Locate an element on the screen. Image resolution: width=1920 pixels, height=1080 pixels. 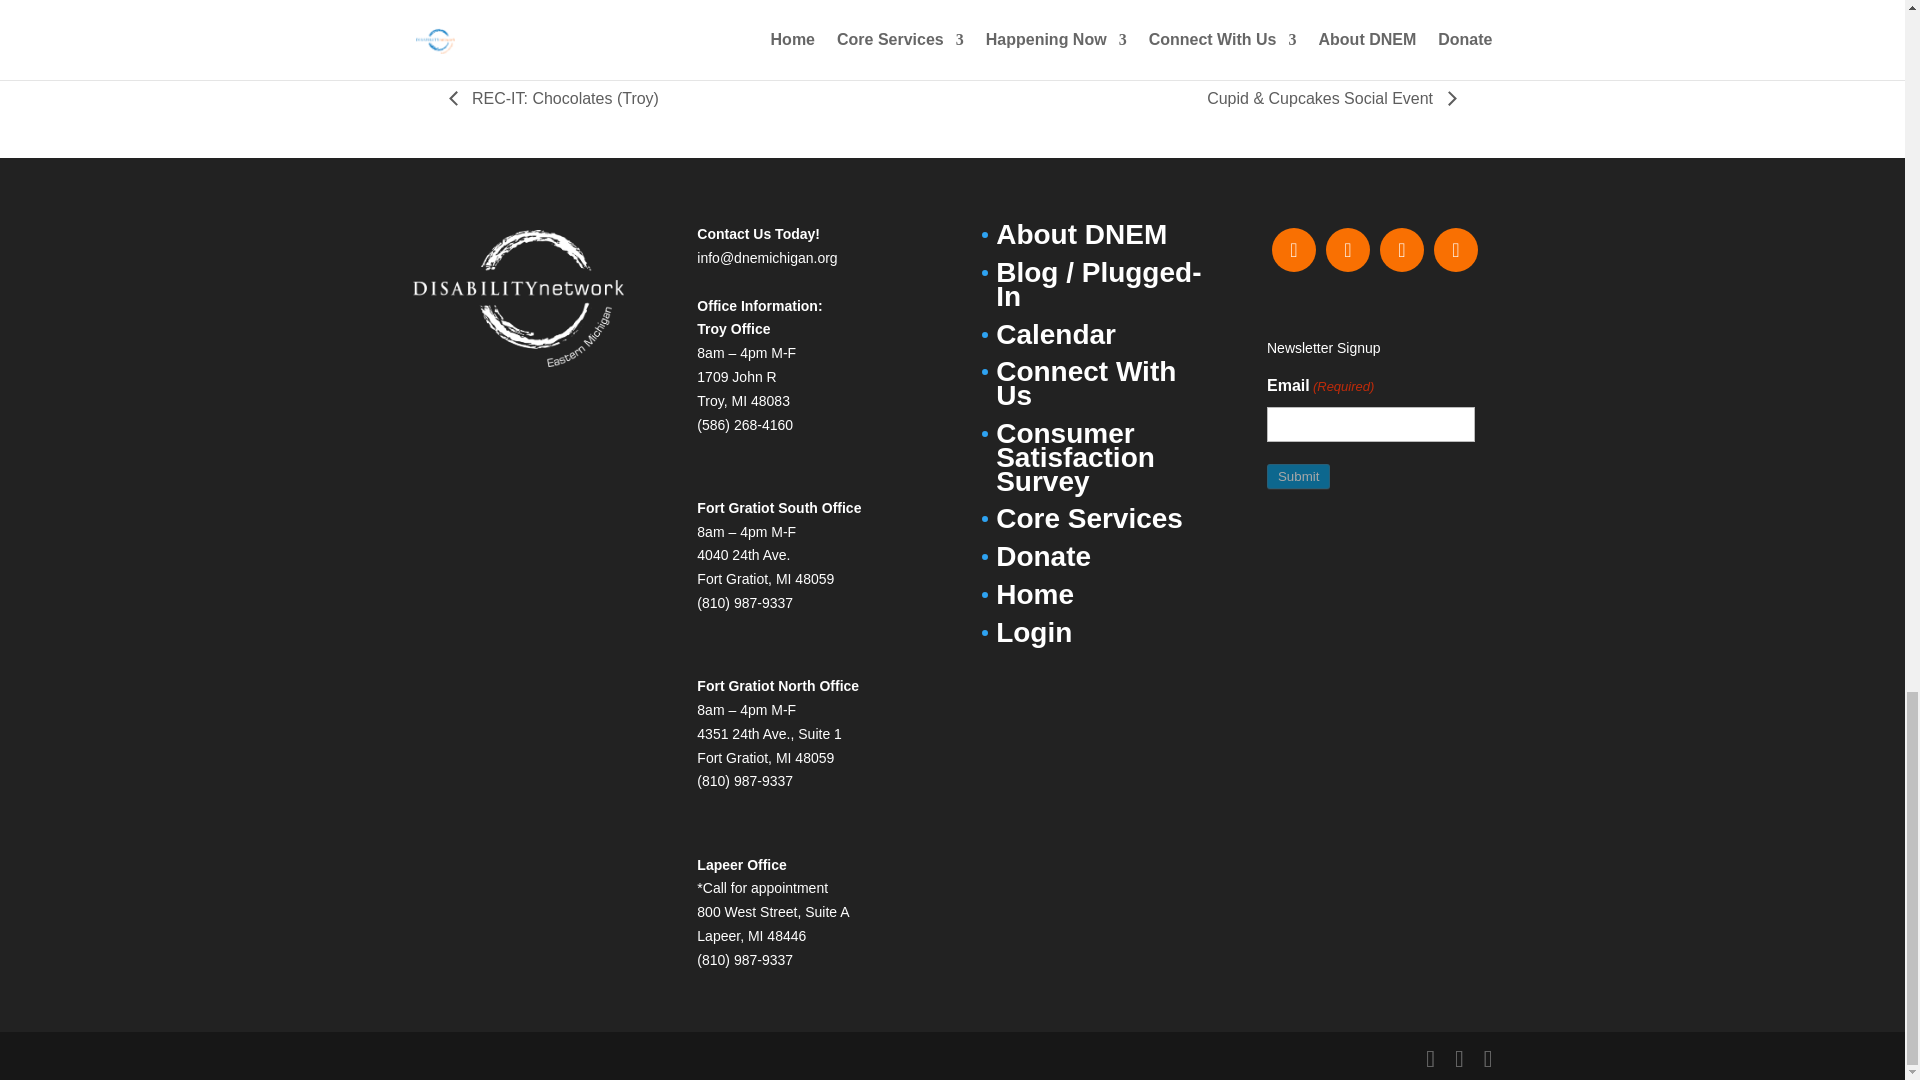
Submit is located at coordinates (1298, 476).